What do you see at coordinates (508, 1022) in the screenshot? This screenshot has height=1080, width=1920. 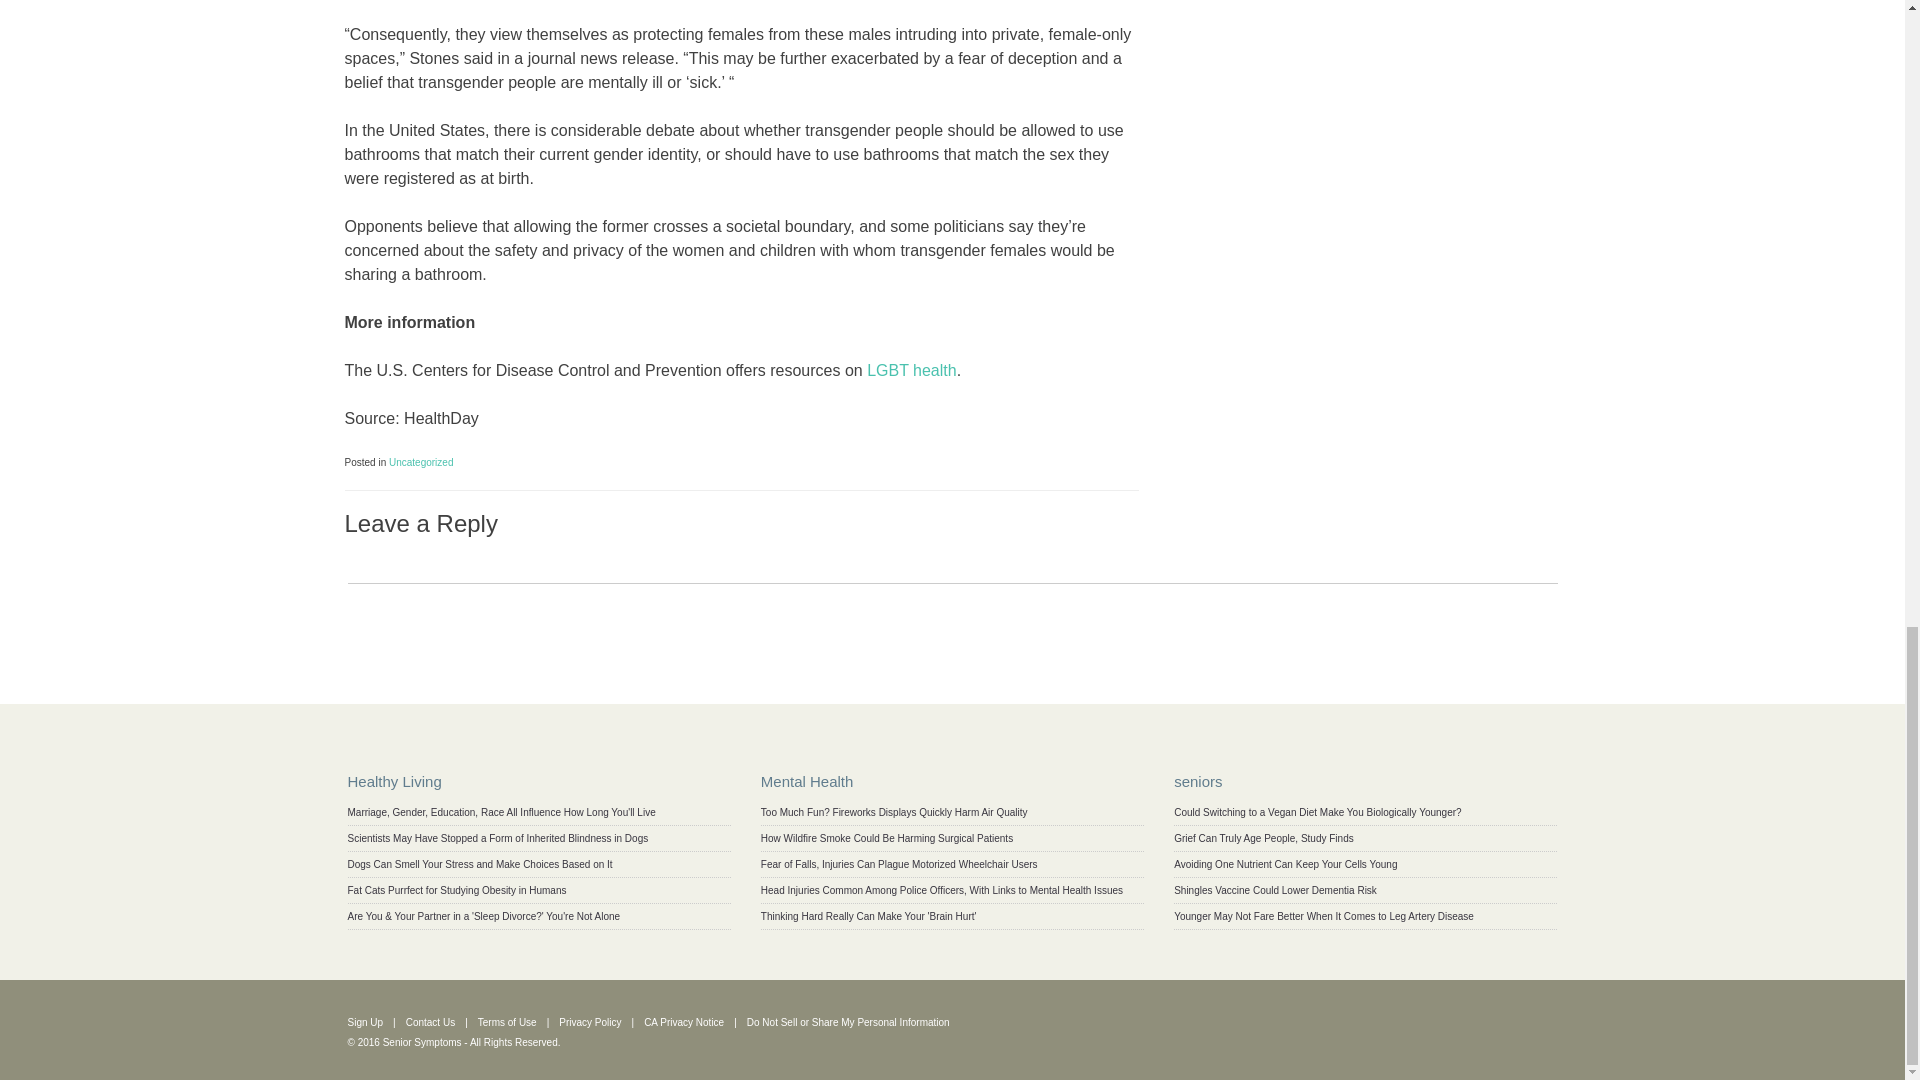 I see `Terms of Use` at bounding box center [508, 1022].